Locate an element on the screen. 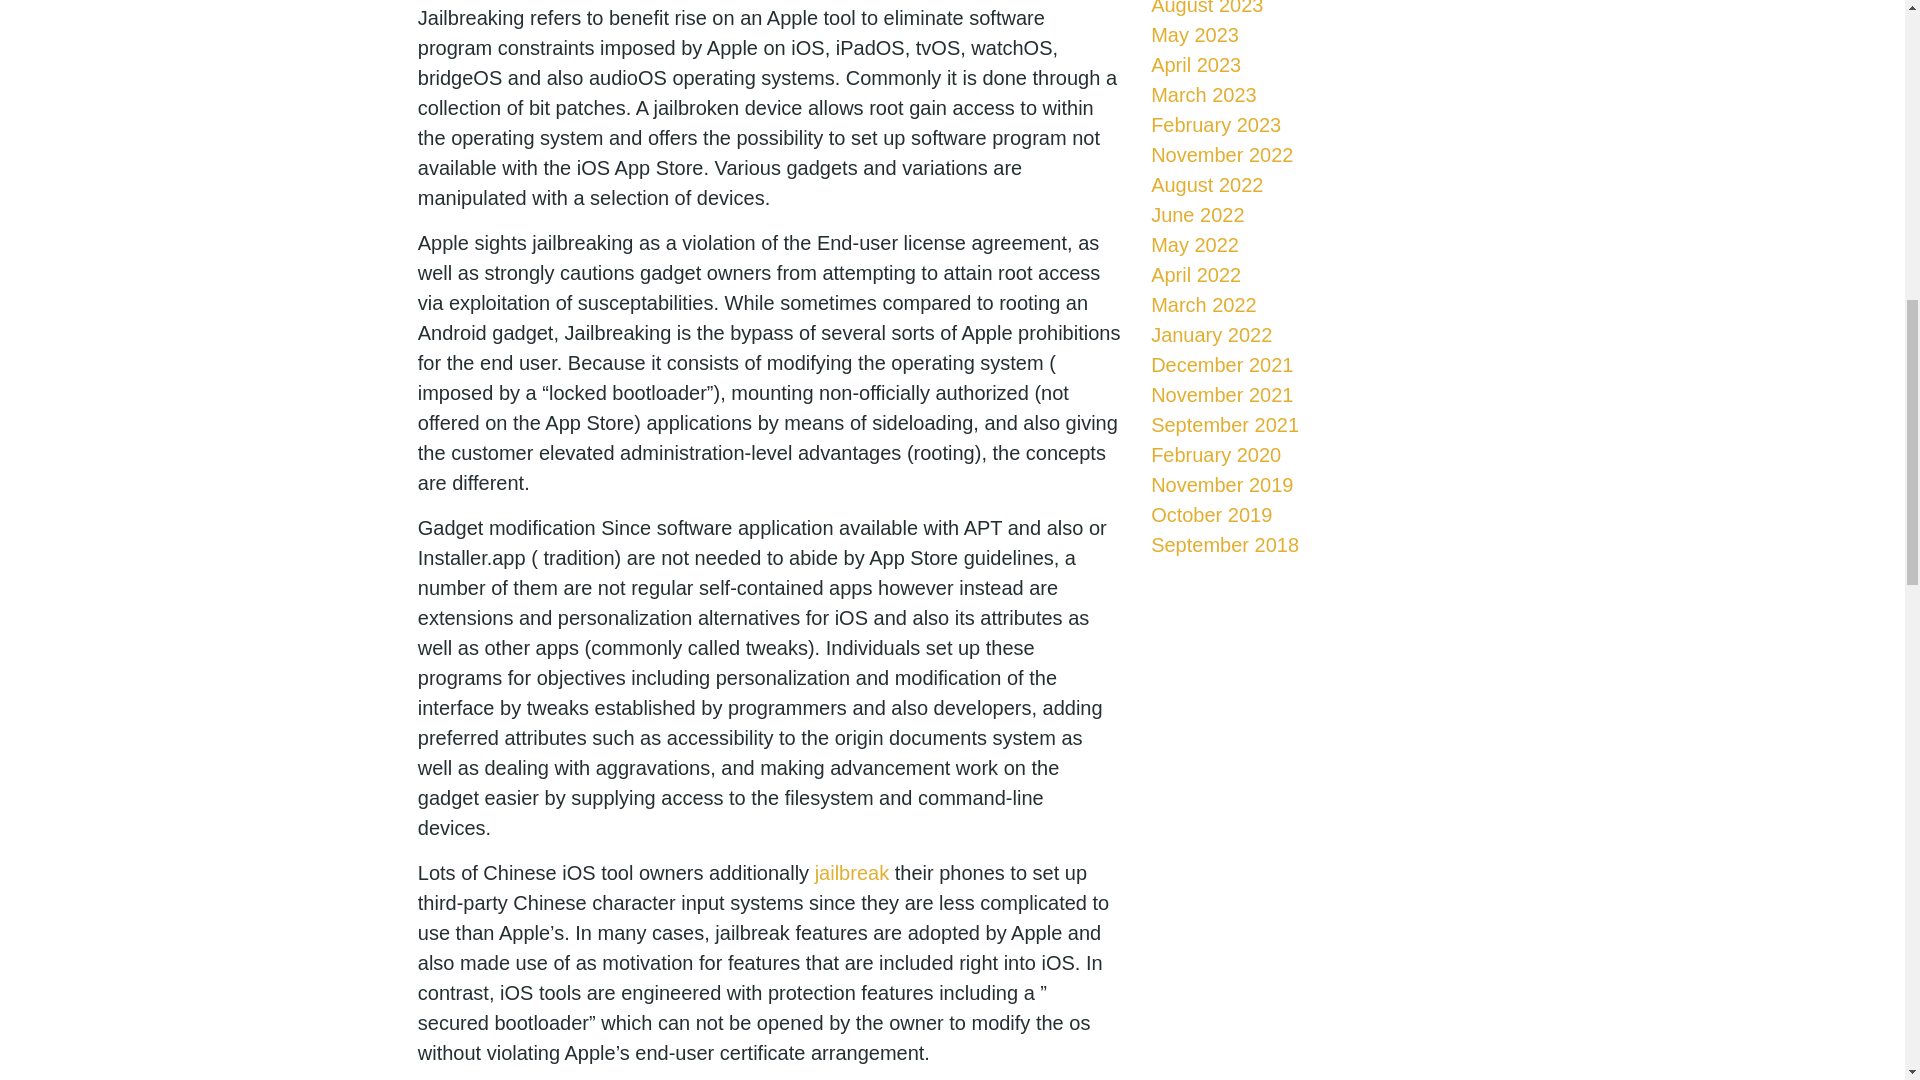  December 2021 is located at coordinates (1221, 364).